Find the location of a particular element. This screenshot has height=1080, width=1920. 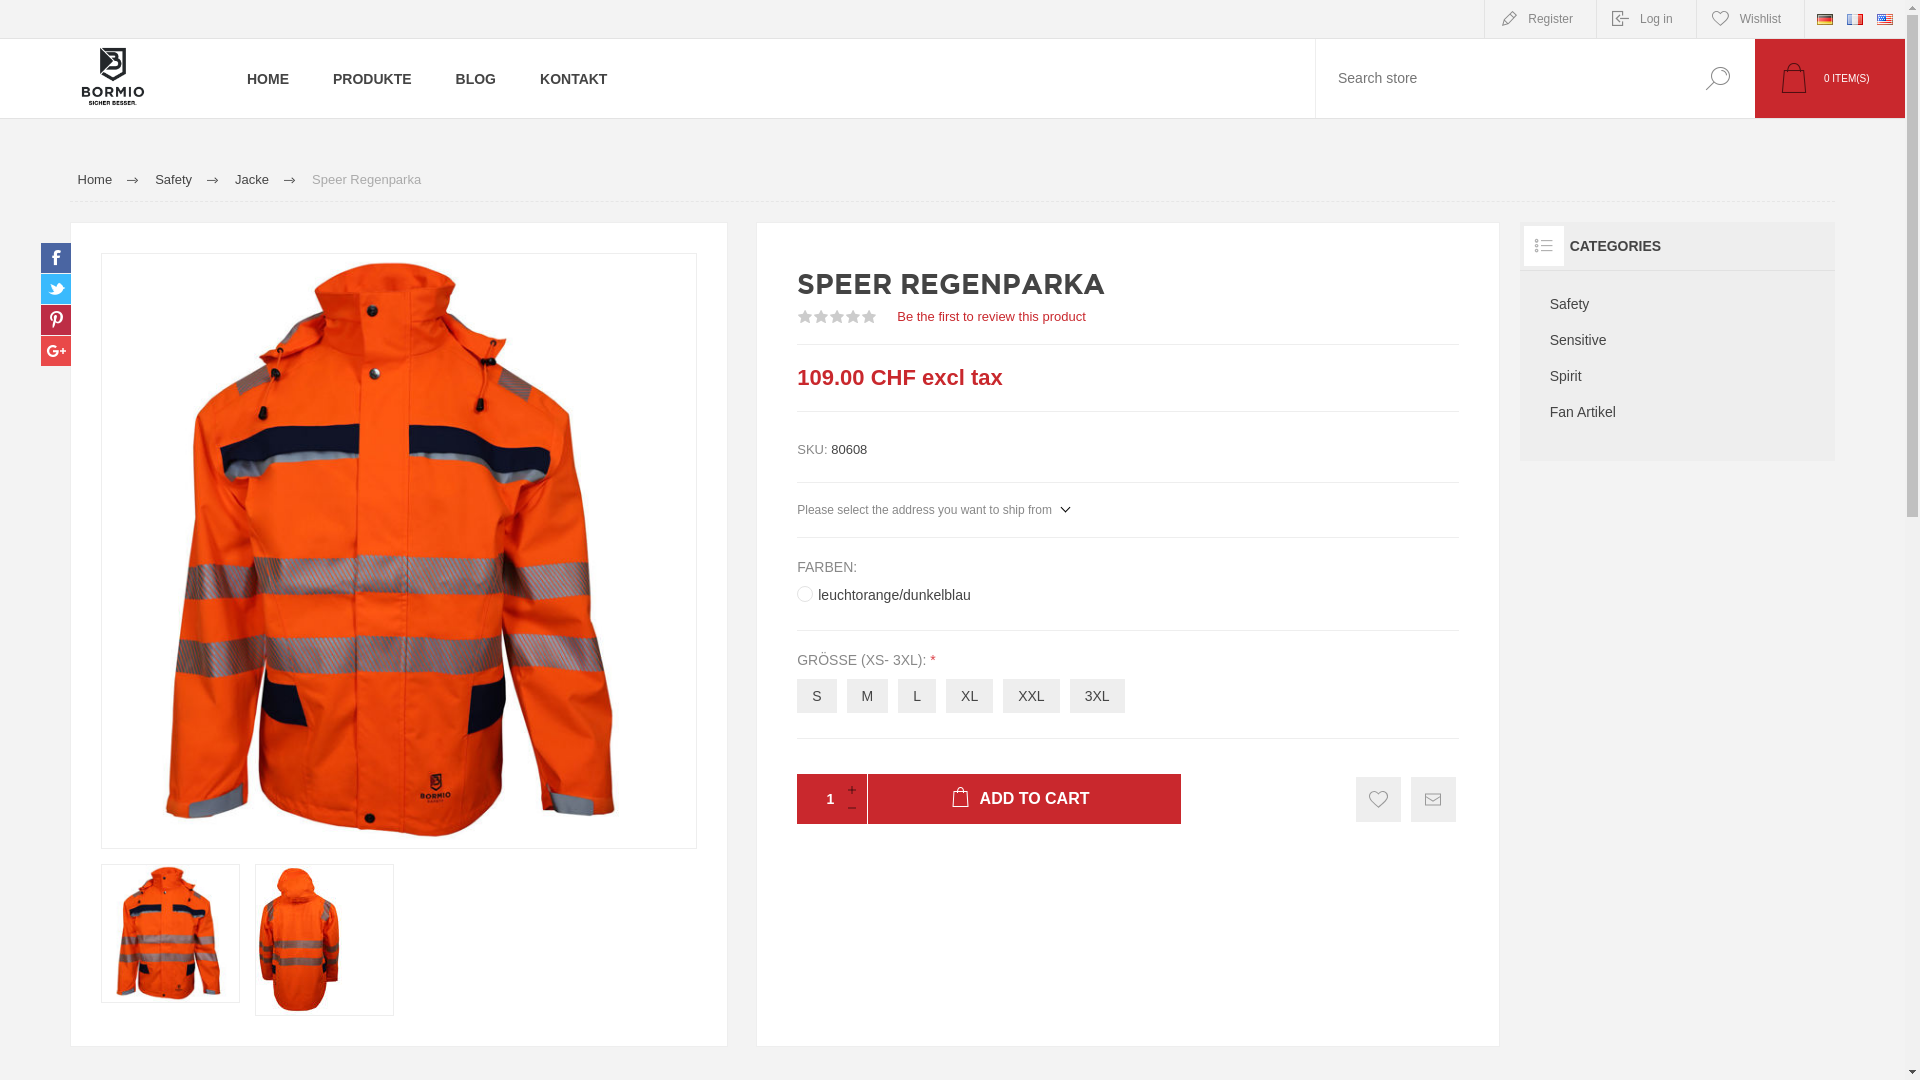

German is located at coordinates (1825, 20).